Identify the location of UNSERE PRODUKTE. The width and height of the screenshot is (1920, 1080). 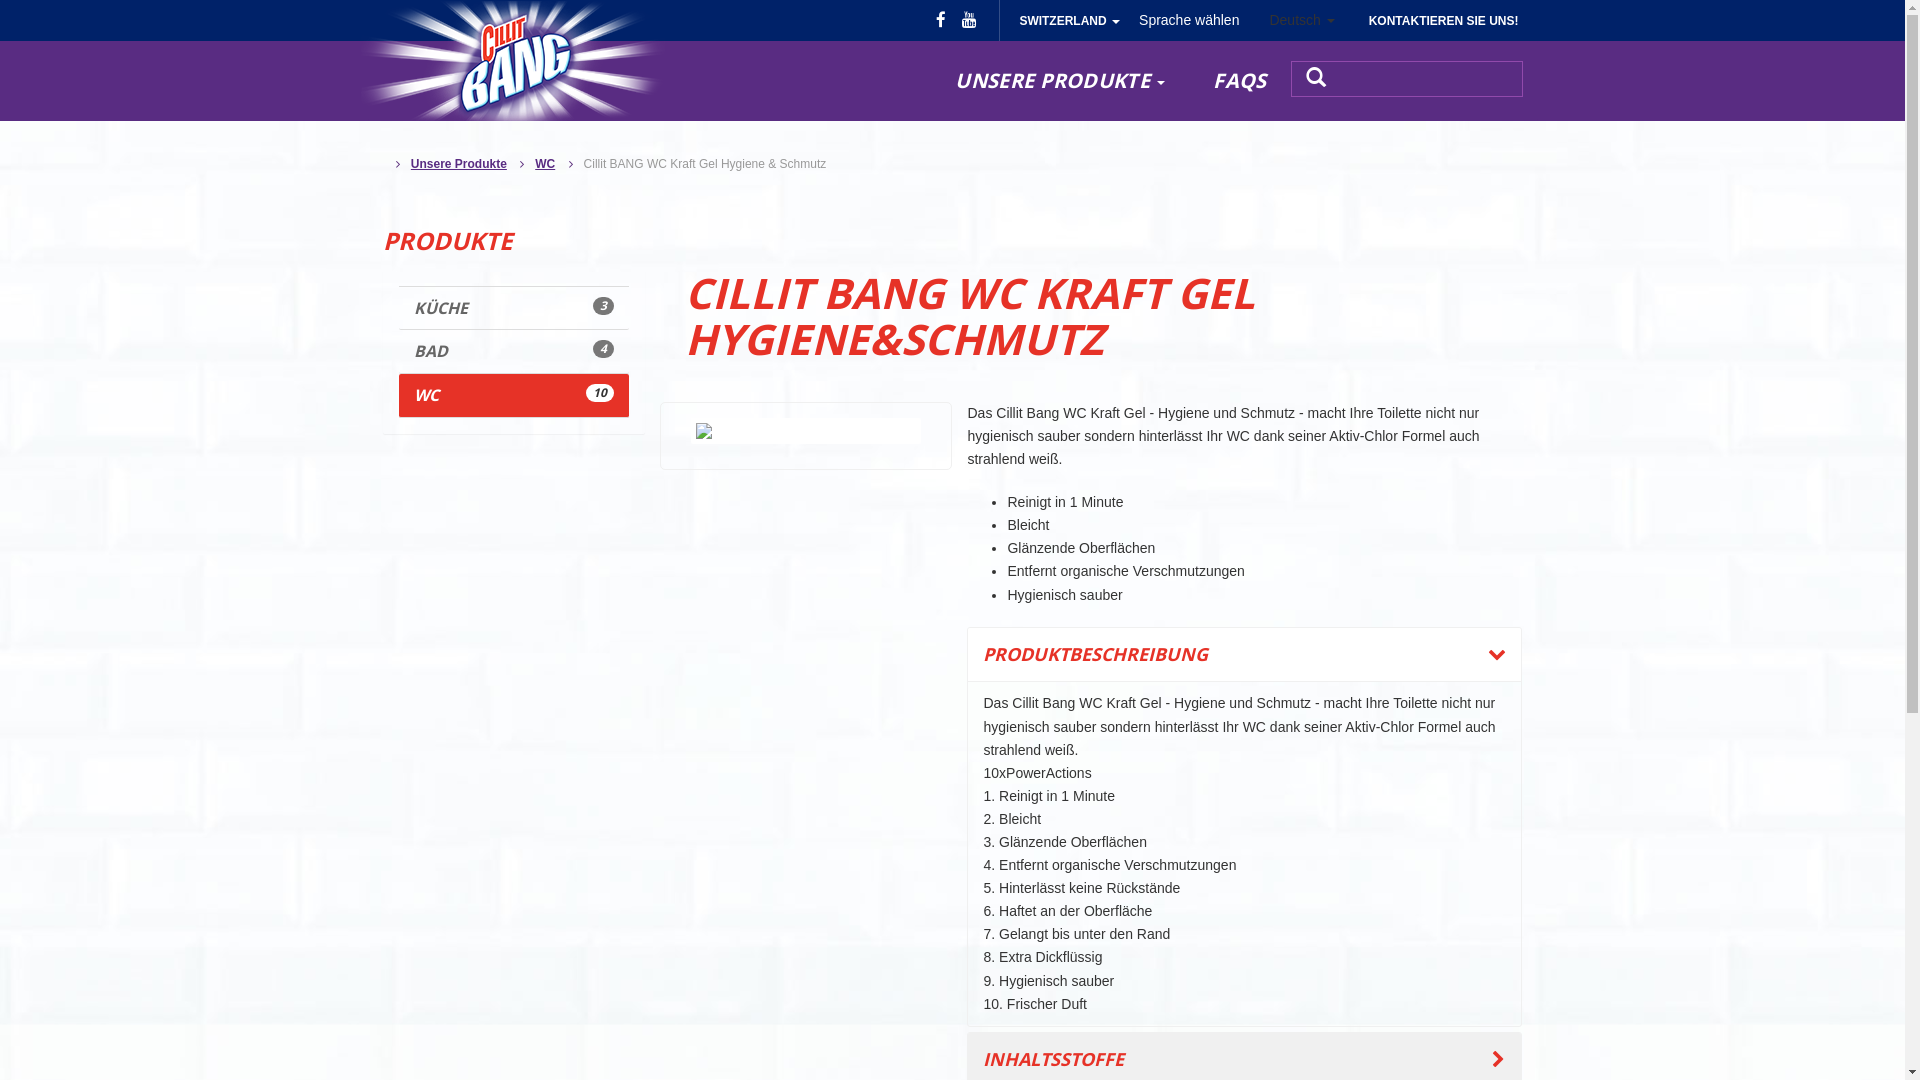
(1060, 81).